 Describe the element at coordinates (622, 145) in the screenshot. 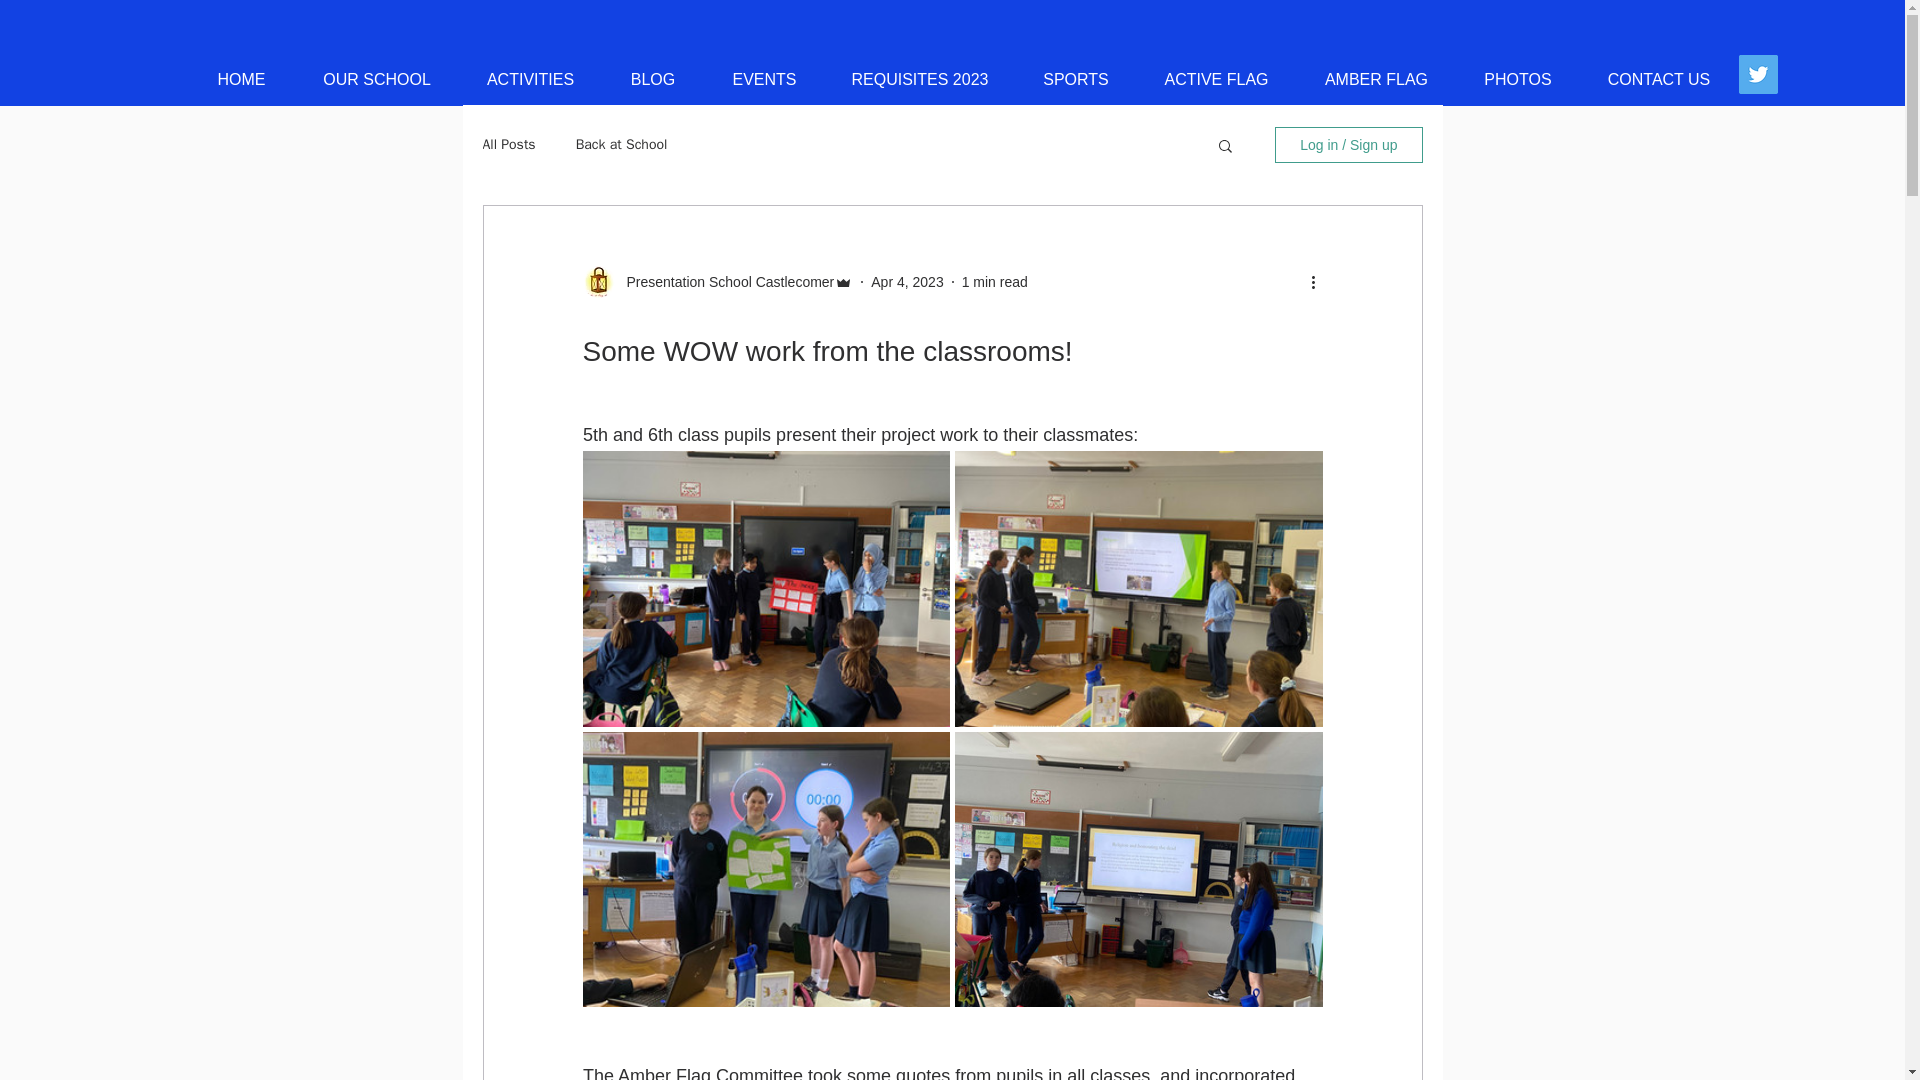

I see `Back at School` at that location.